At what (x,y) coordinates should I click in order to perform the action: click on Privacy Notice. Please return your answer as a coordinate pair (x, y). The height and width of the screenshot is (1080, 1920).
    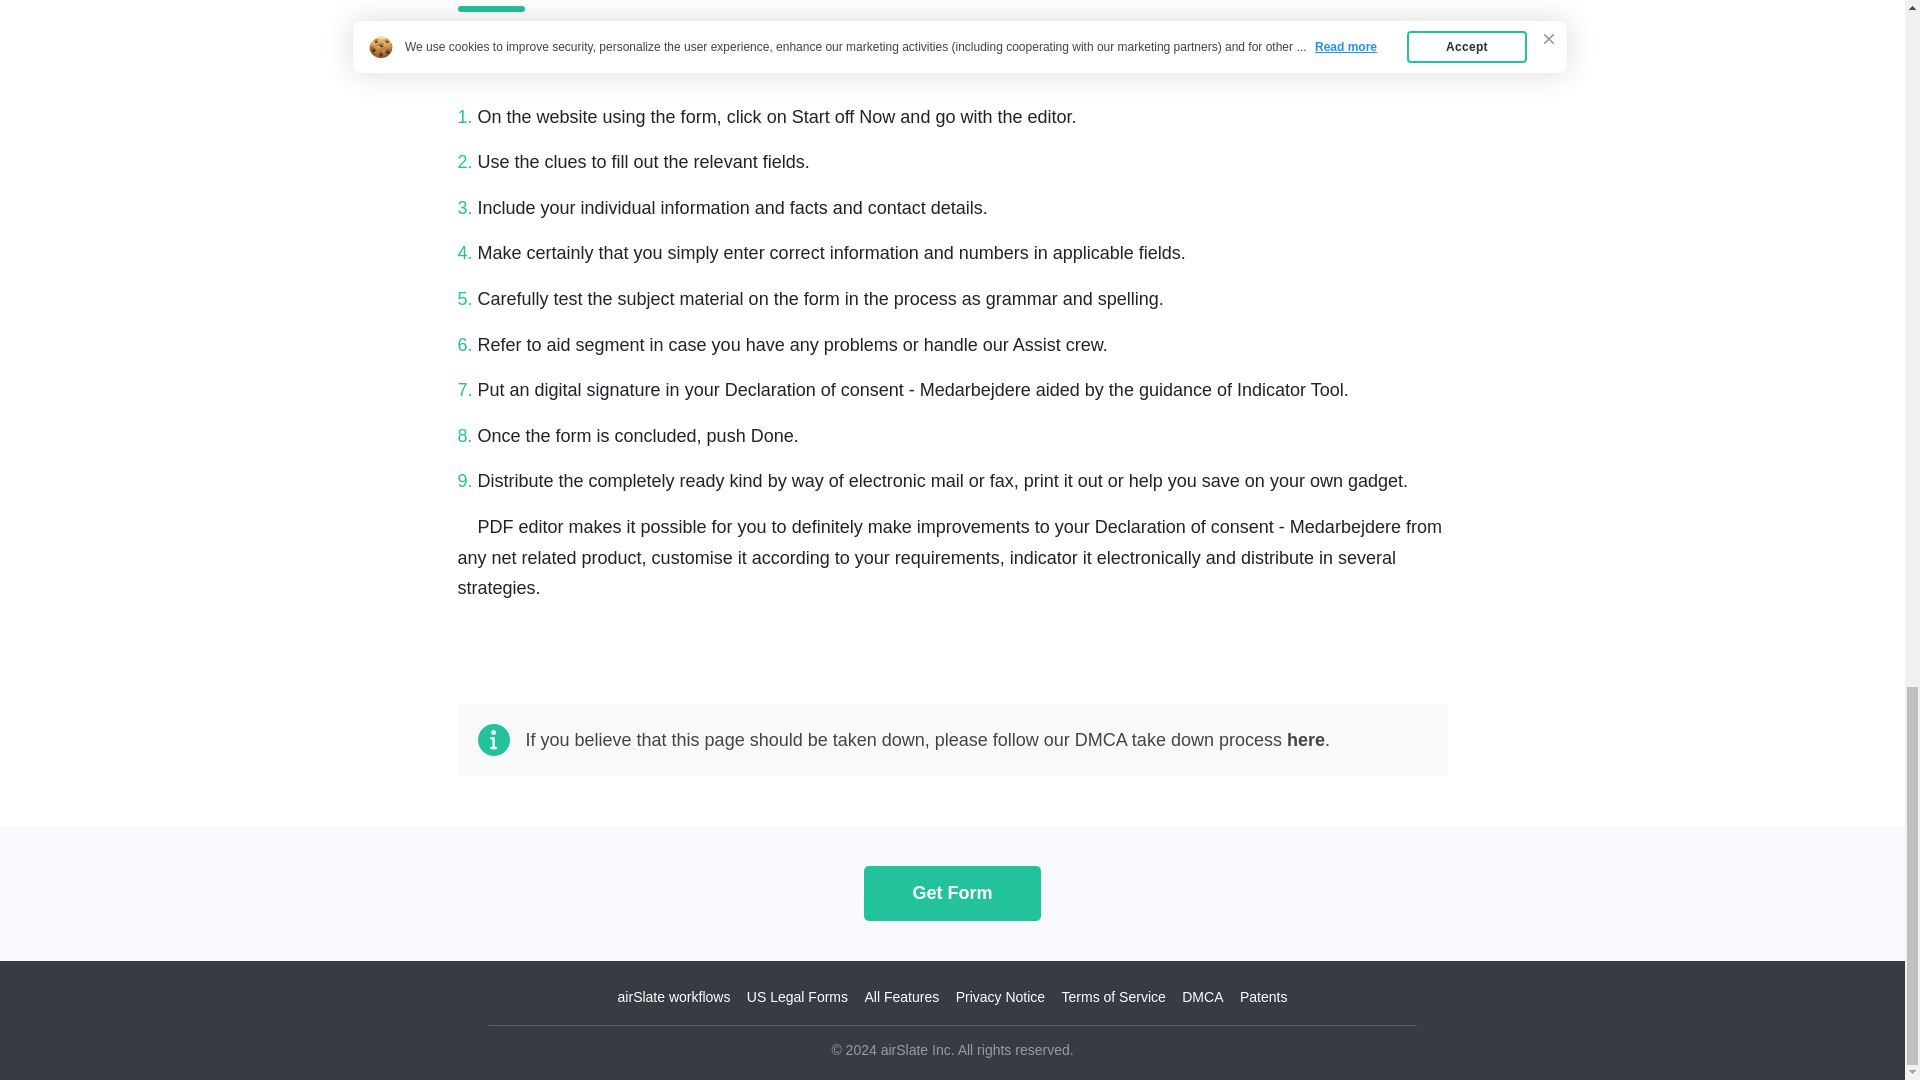
    Looking at the image, I should click on (1000, 997).